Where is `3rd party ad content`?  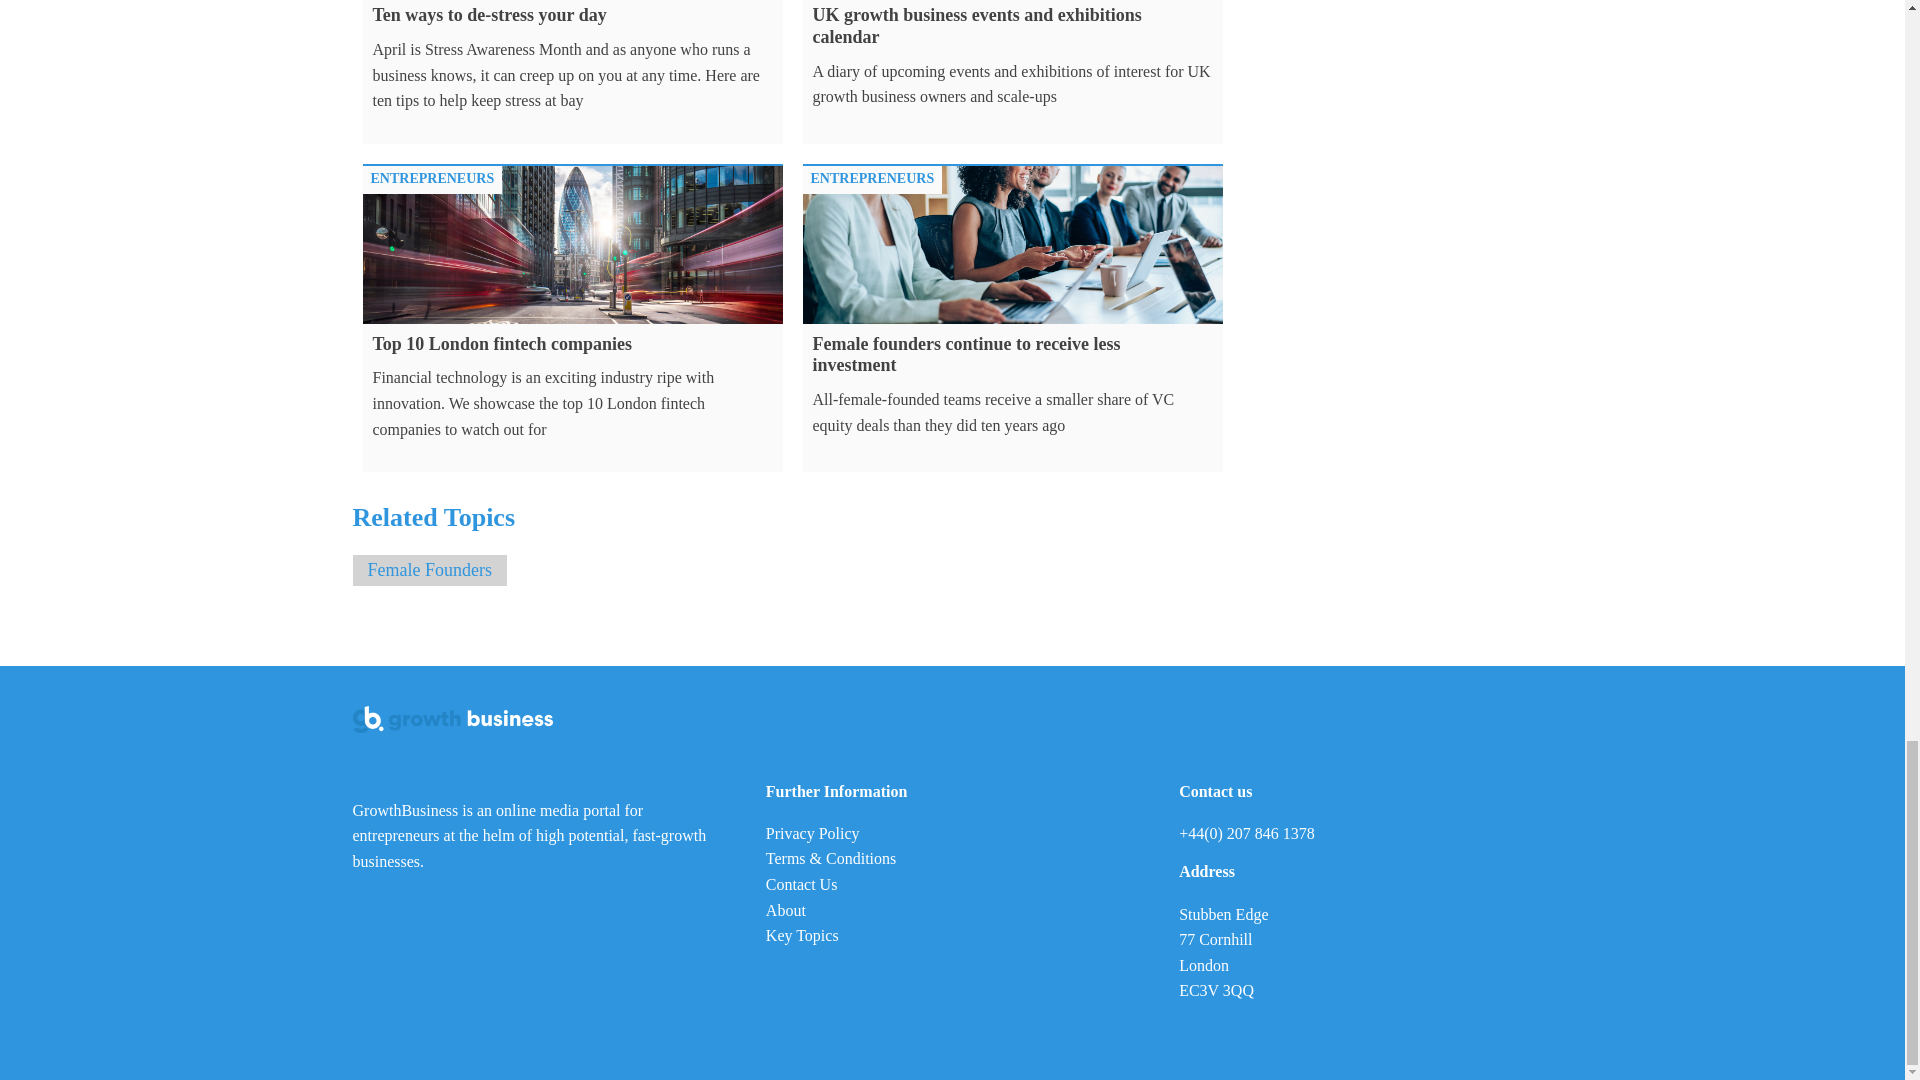 3rd party ad content is located at coordinates (1401, 22).